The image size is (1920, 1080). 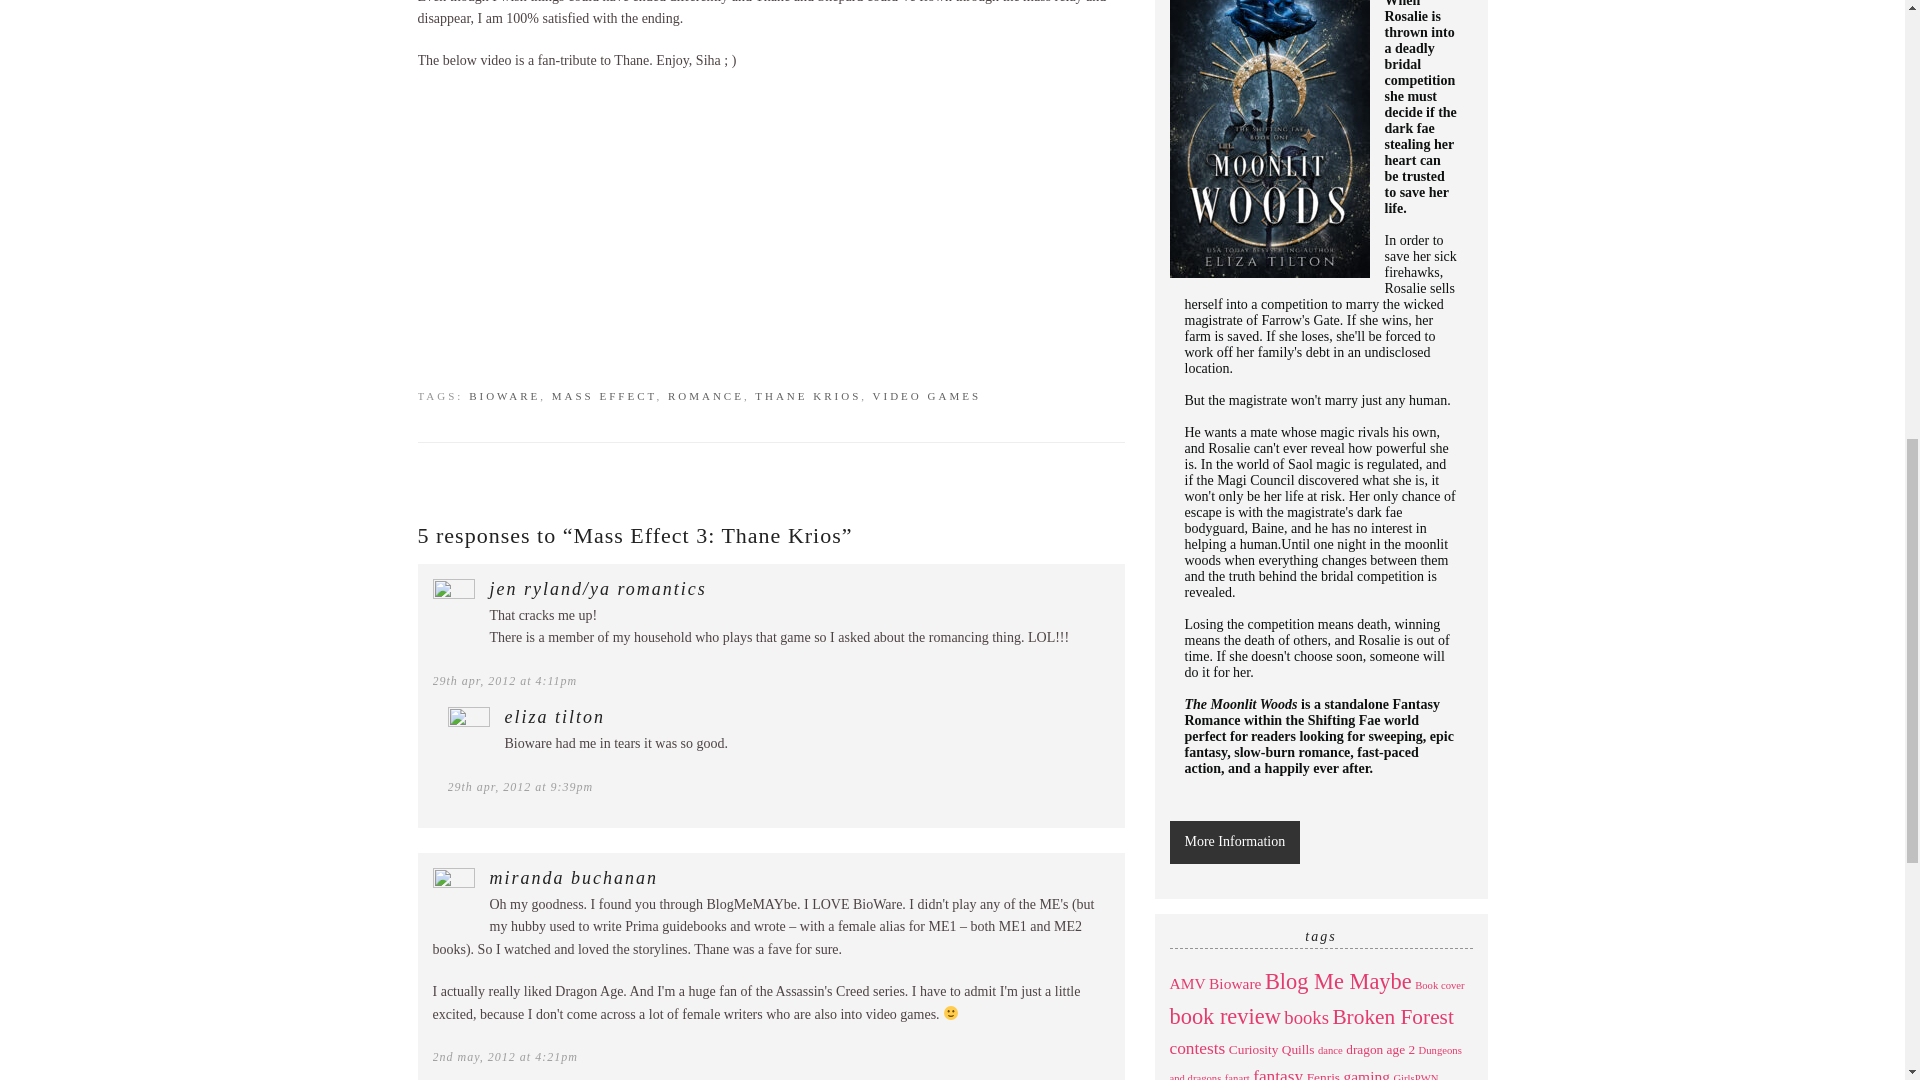 What do you see at coordinates (504, 395) in the screenshot?
I see `BIOWARE` at bounding box center [504, 395].